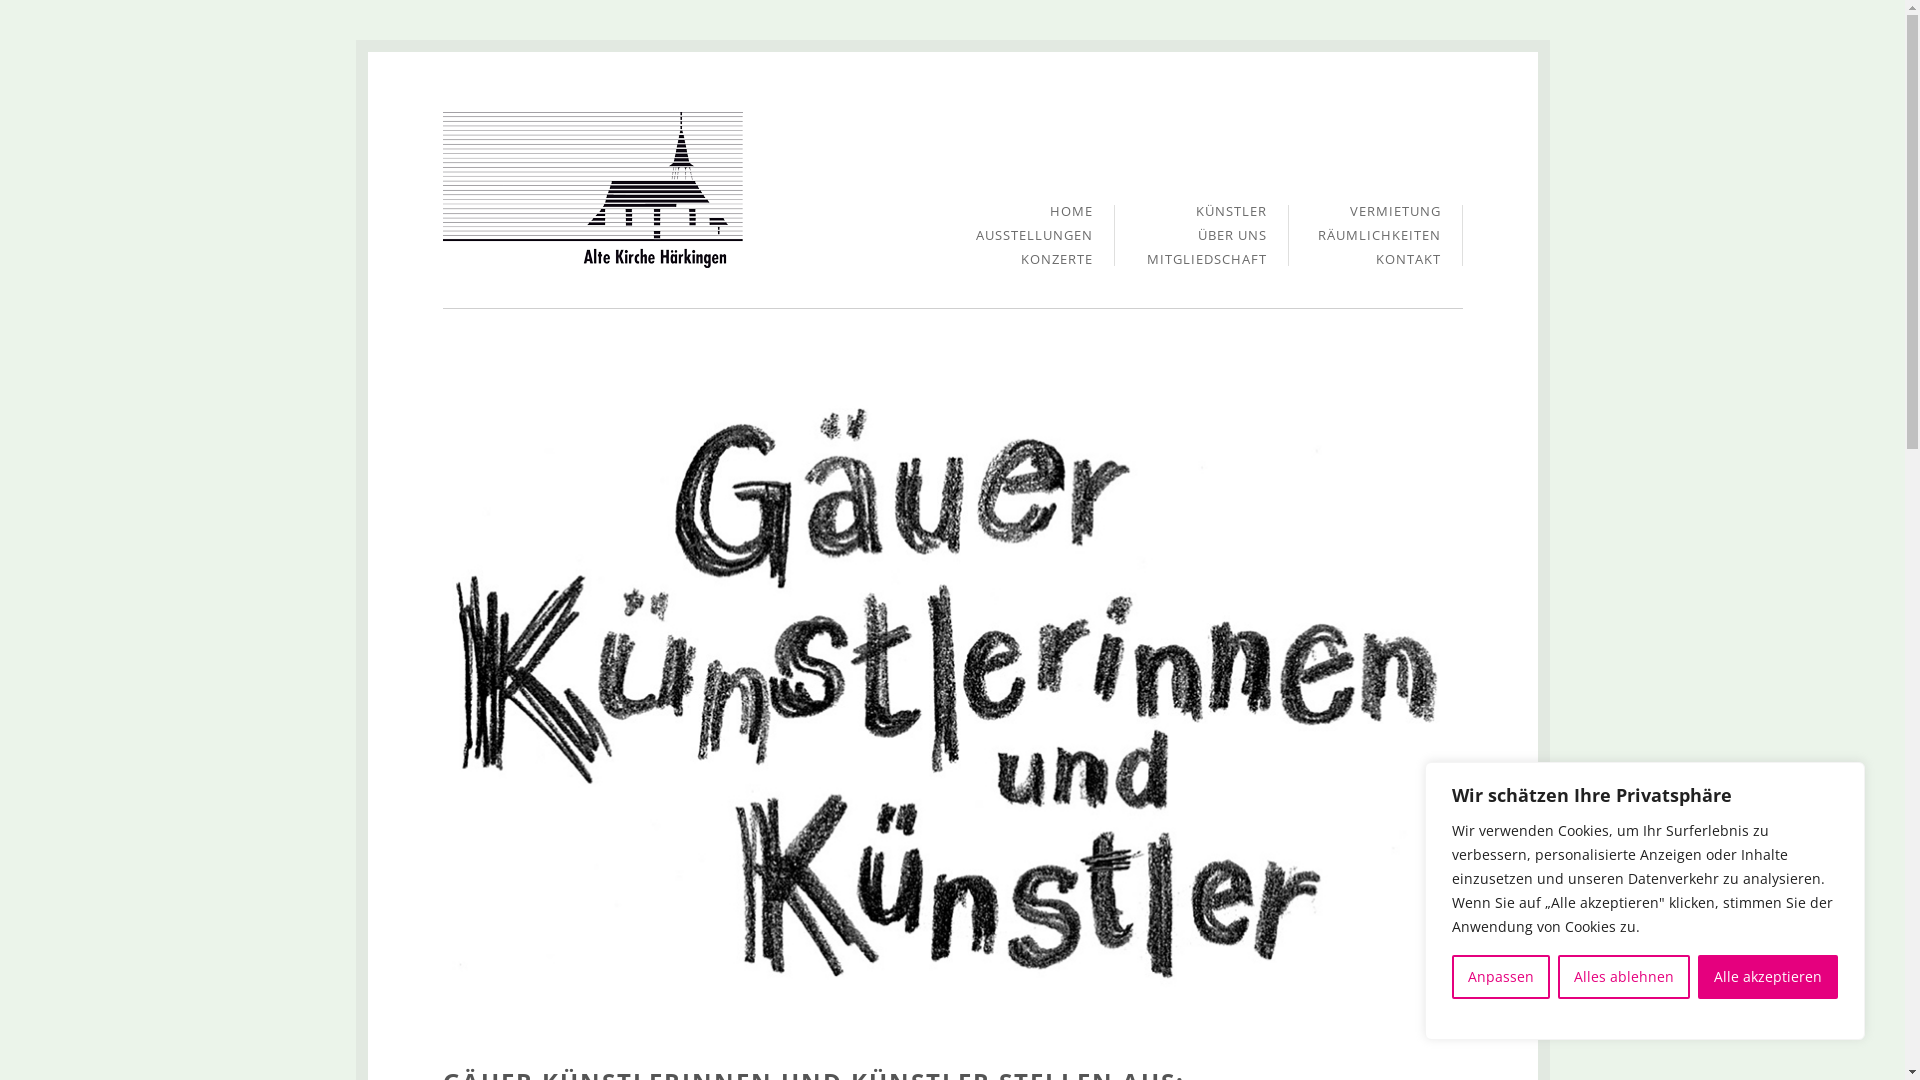 The width and height of the screenshot is (1920, 1080). I want to click on VERMIETUNG, so click(1396, 217).